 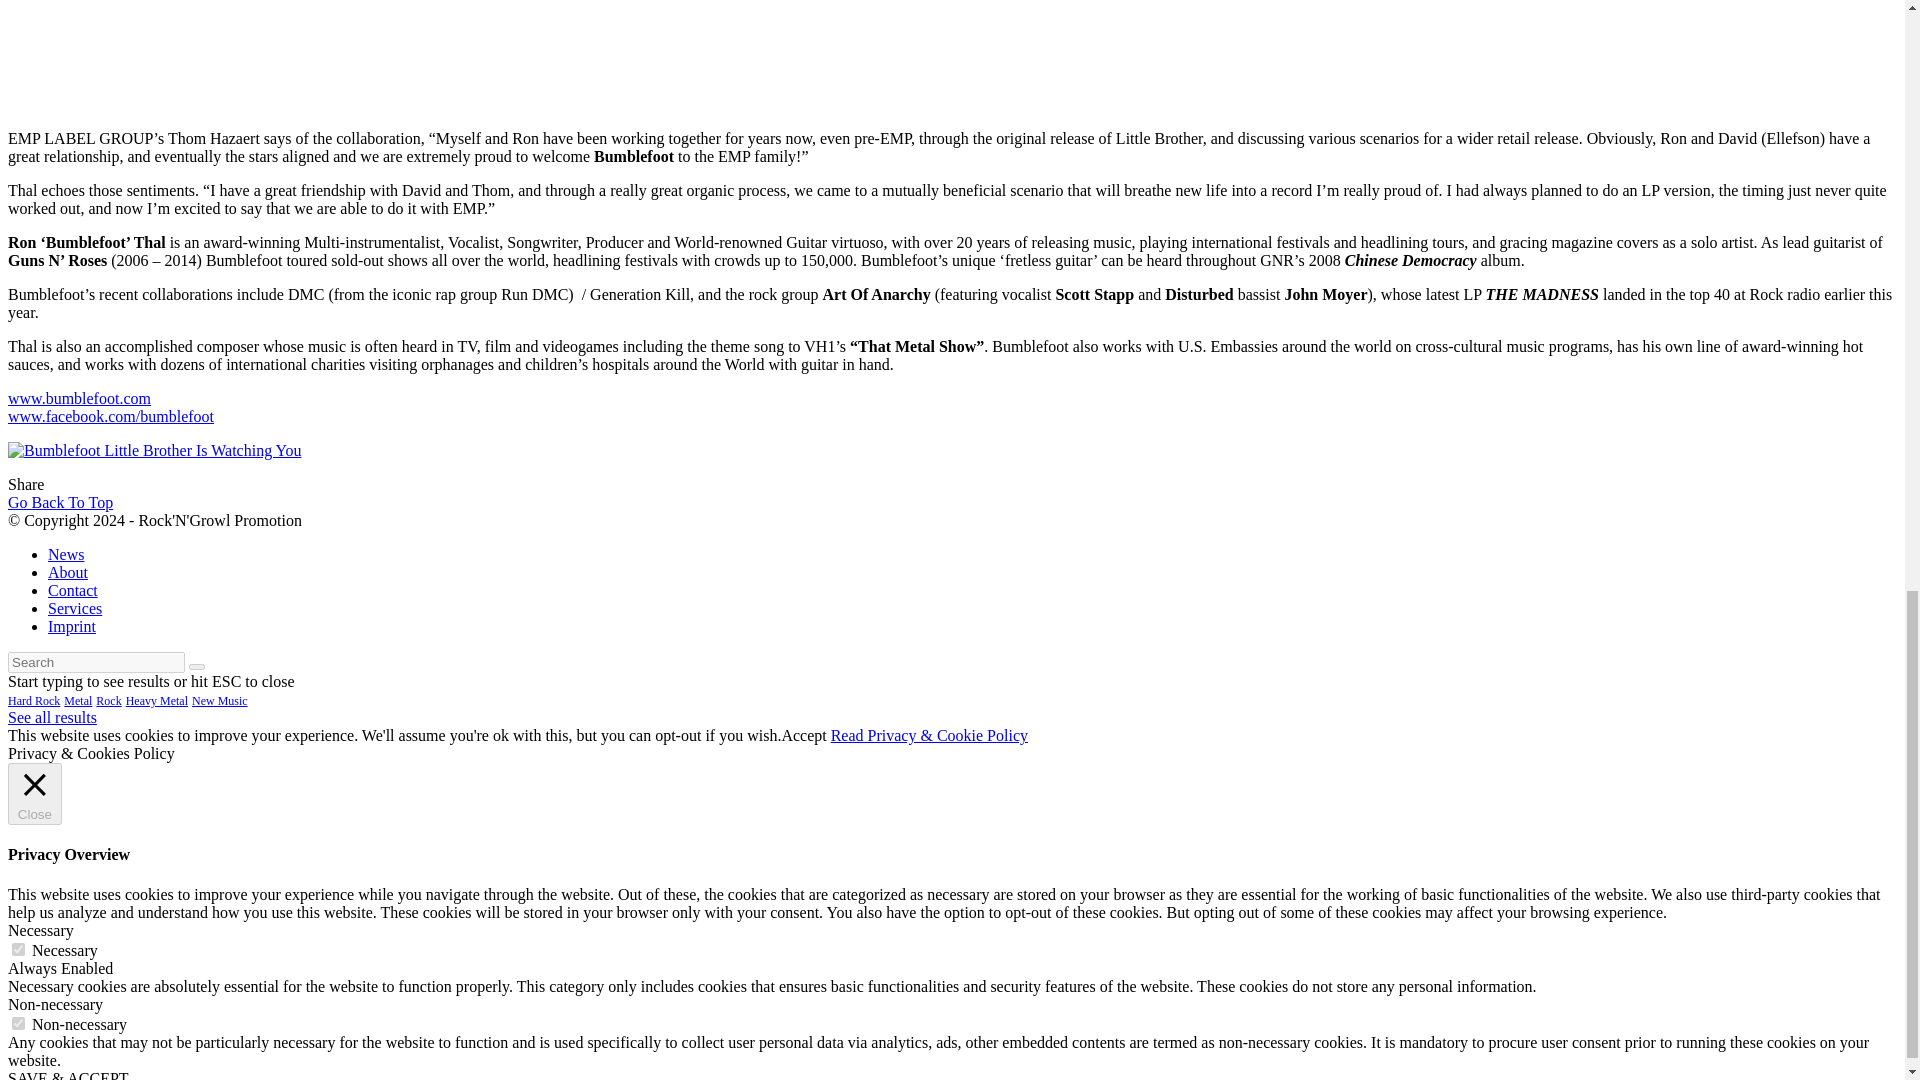 I want to click on on, so click(x=18, y=948).